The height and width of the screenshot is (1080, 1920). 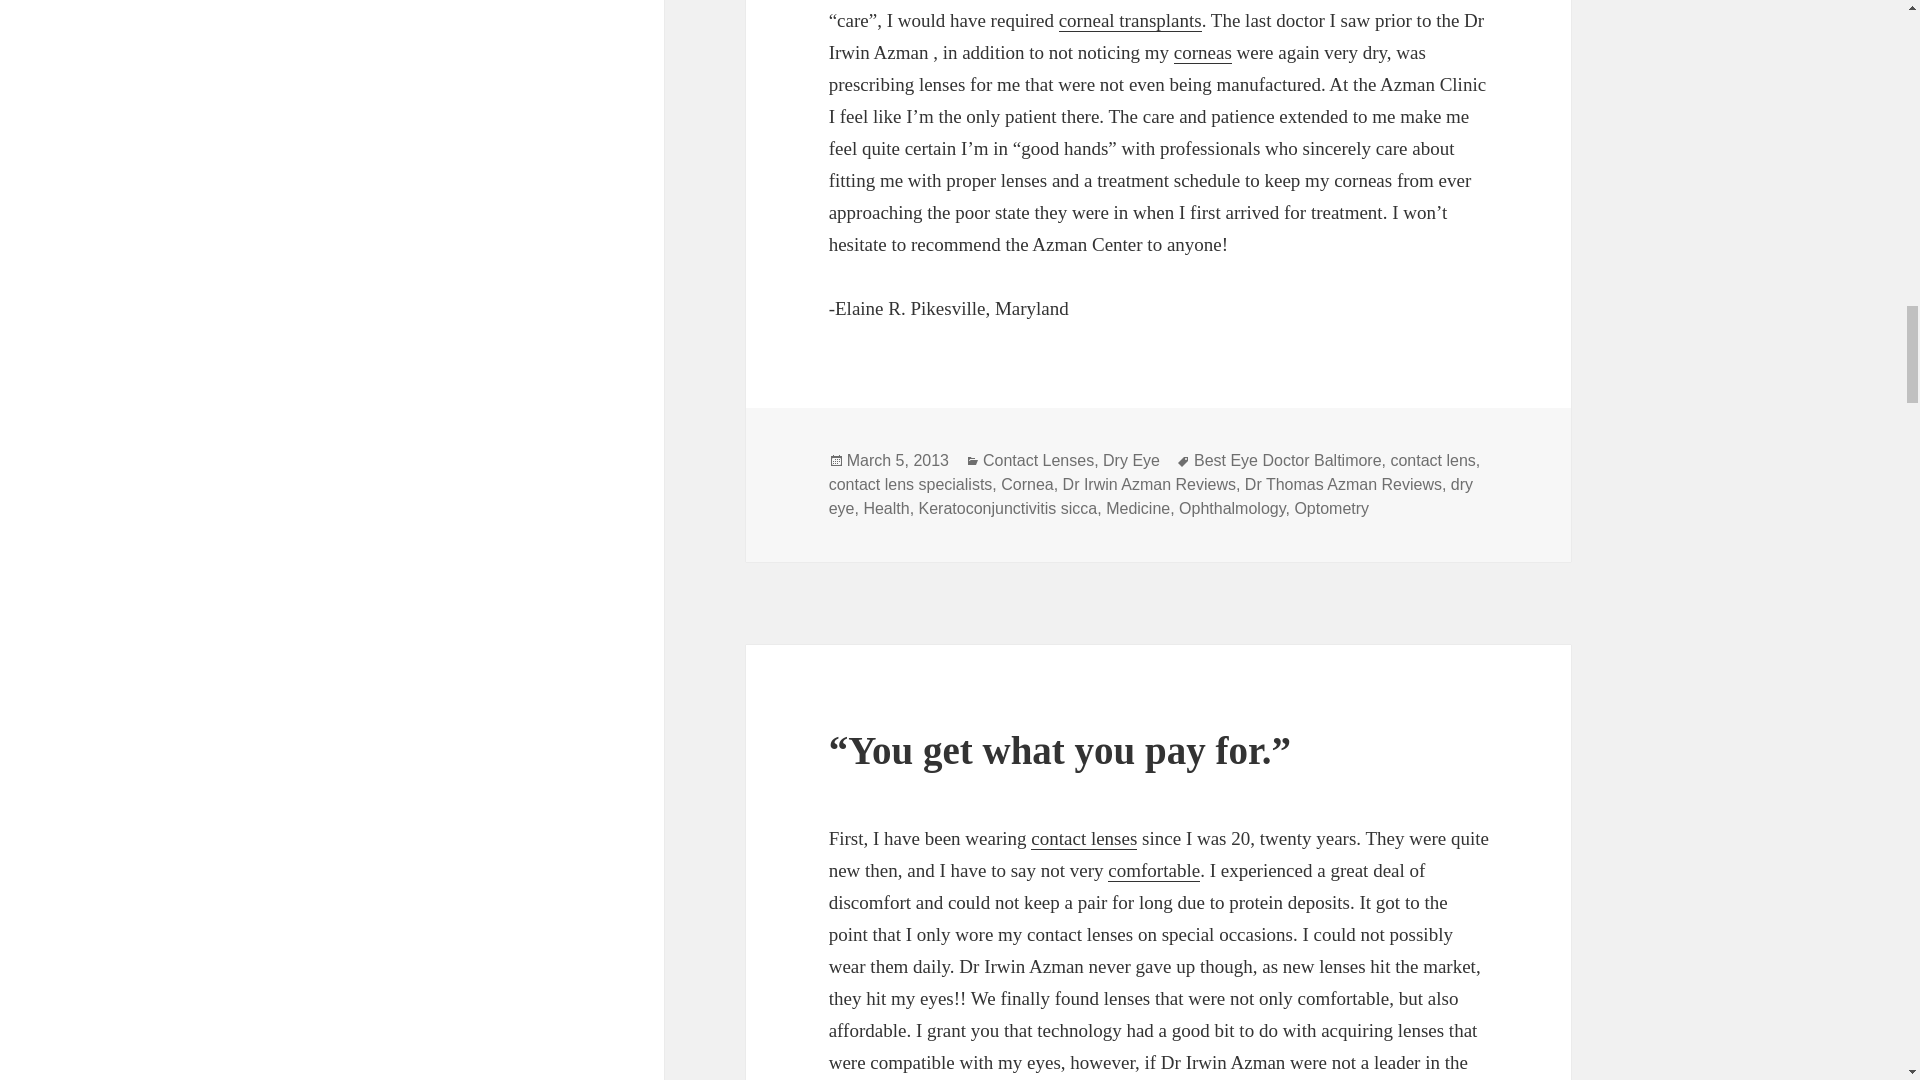 I want to click on Contact lens, so click(x=1084, y=838).